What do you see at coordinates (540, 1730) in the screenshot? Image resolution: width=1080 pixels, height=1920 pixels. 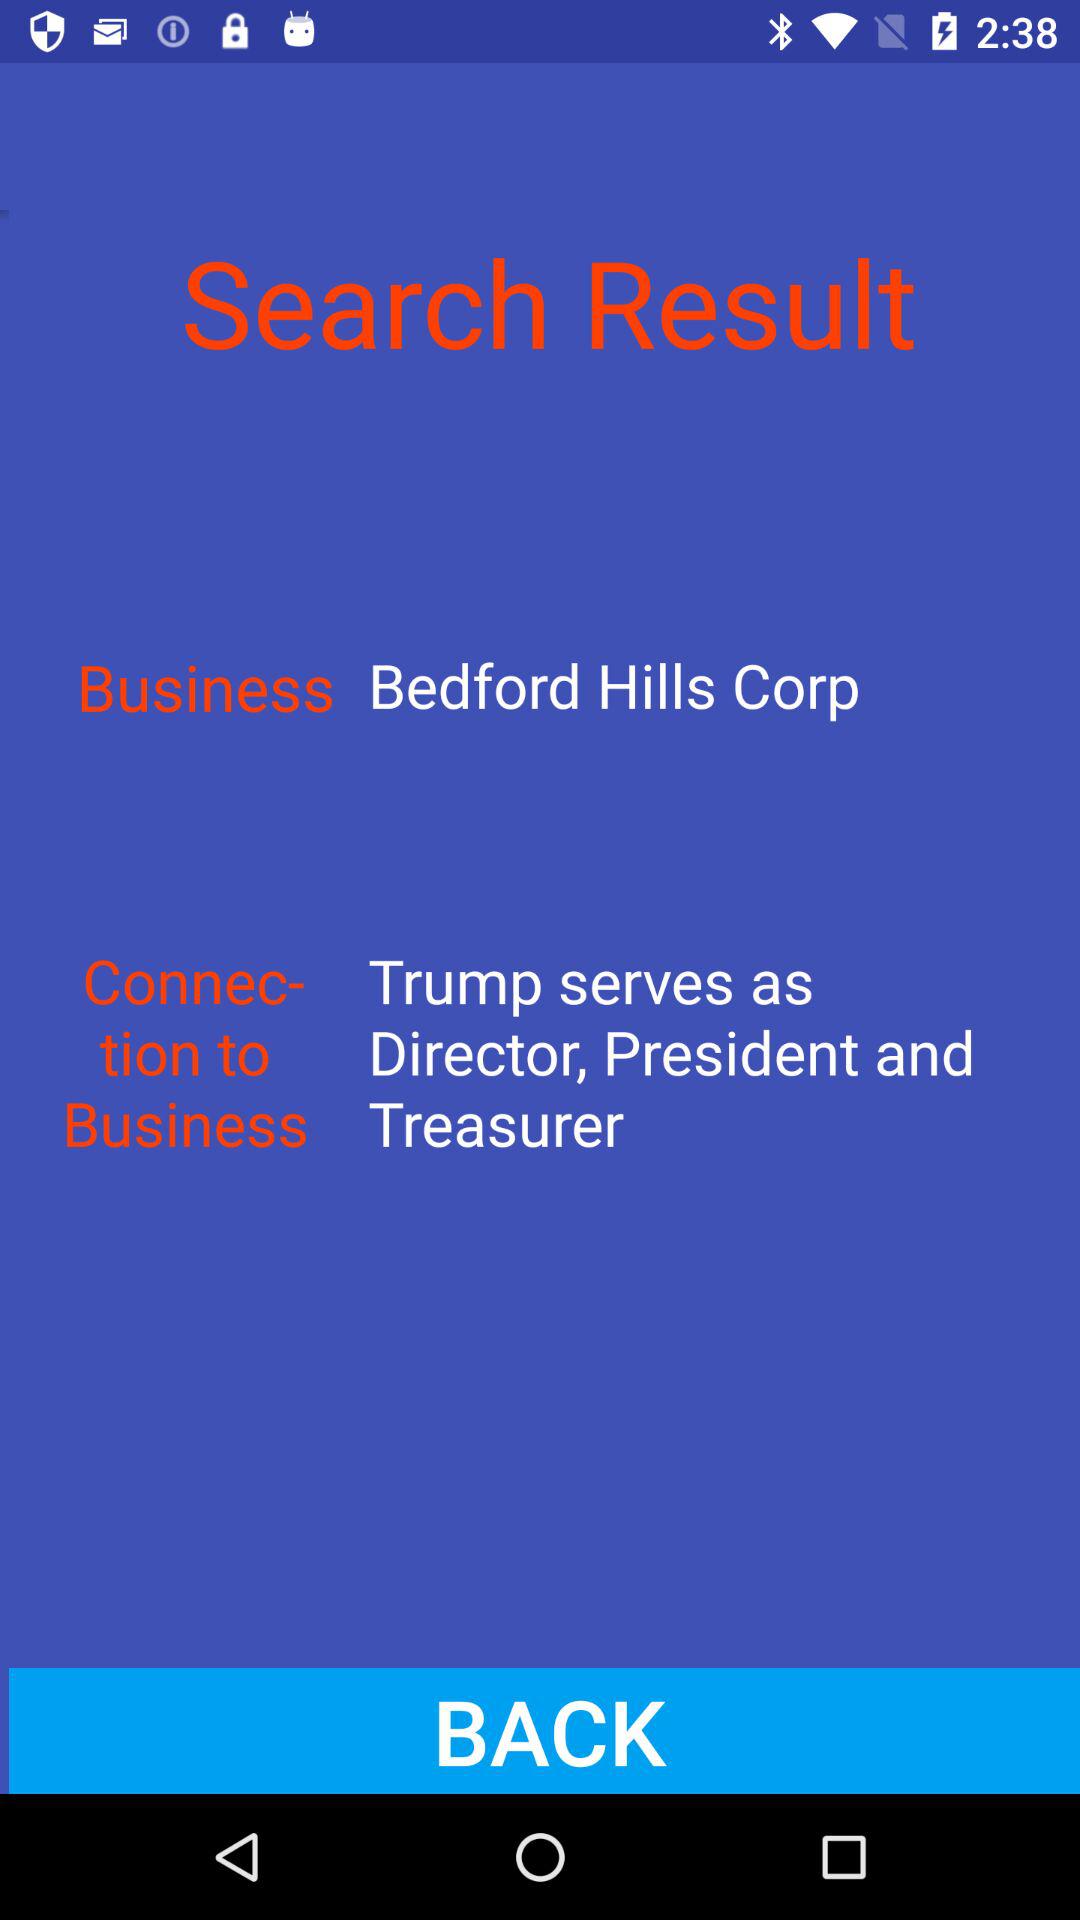 I see `launch the back` at bounding box center [540, 1730].